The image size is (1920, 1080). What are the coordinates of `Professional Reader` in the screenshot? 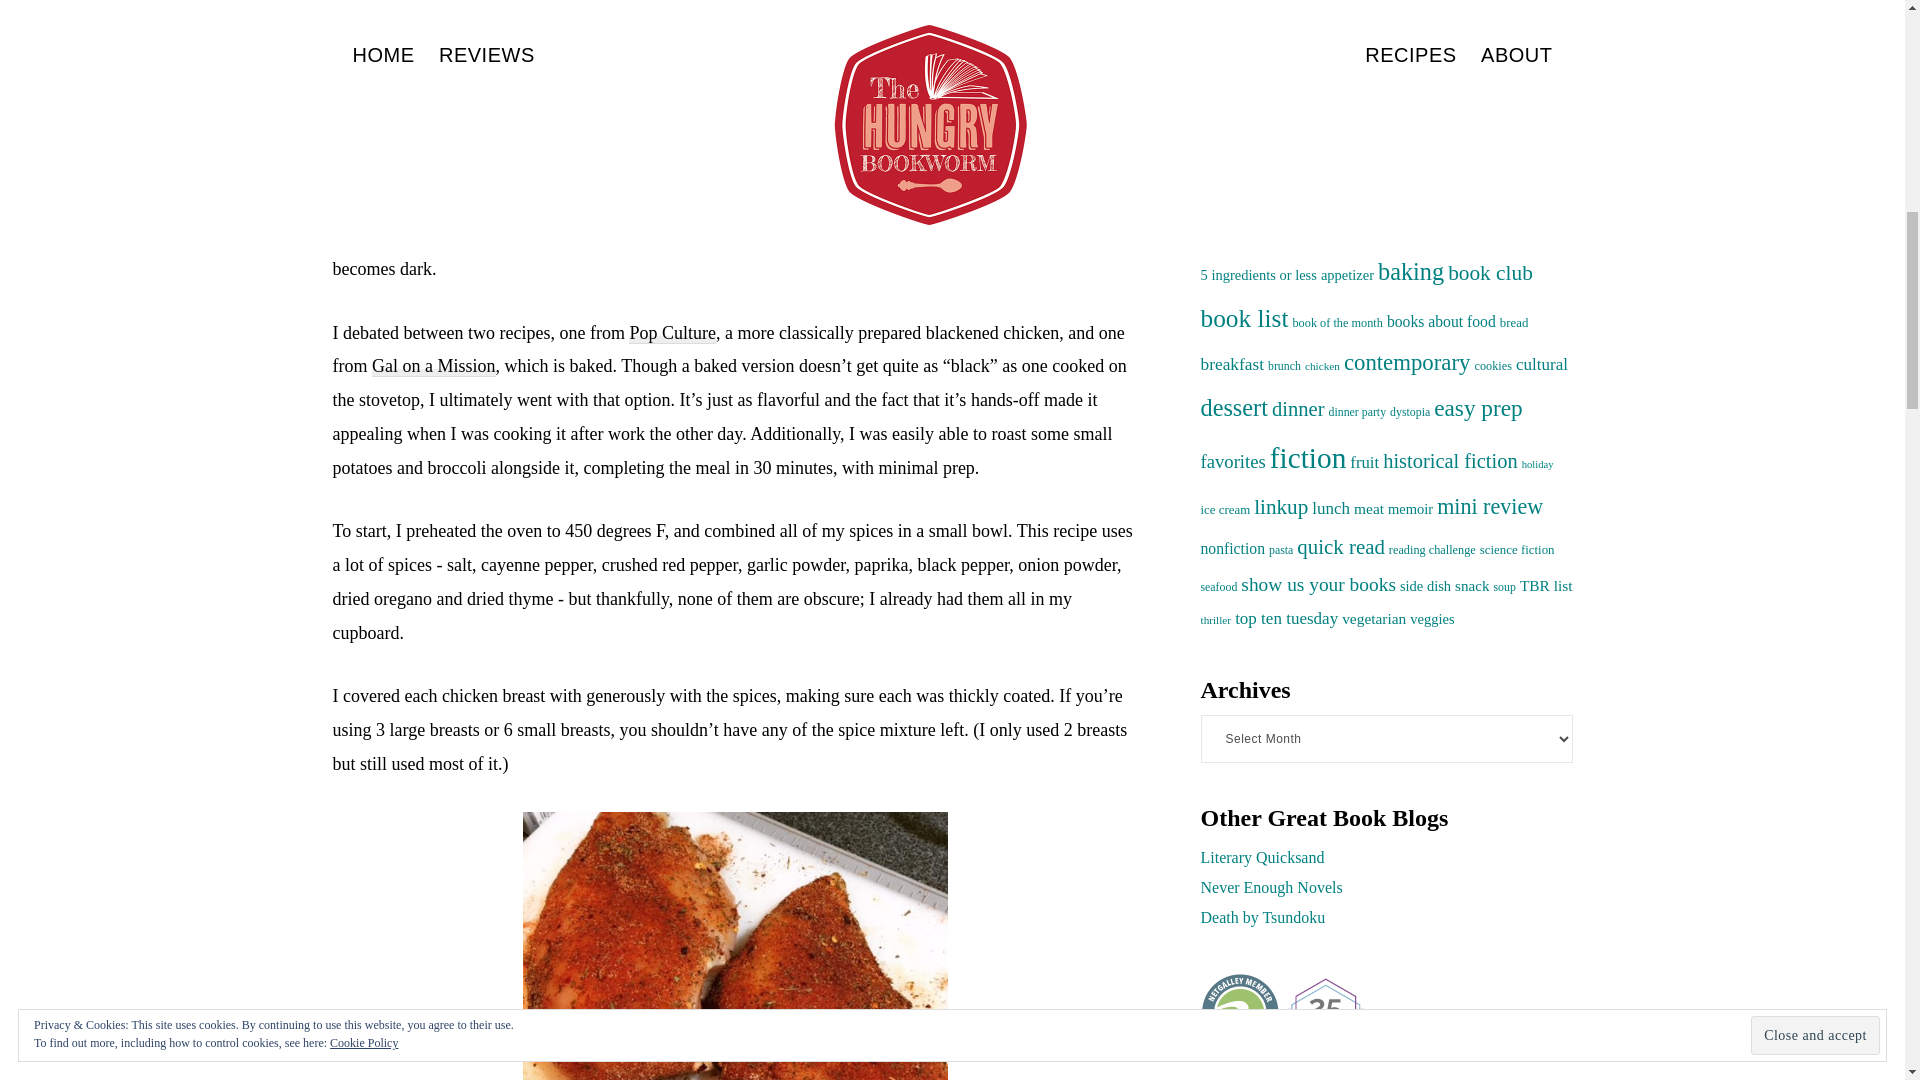 It's located at (1240, 1013).